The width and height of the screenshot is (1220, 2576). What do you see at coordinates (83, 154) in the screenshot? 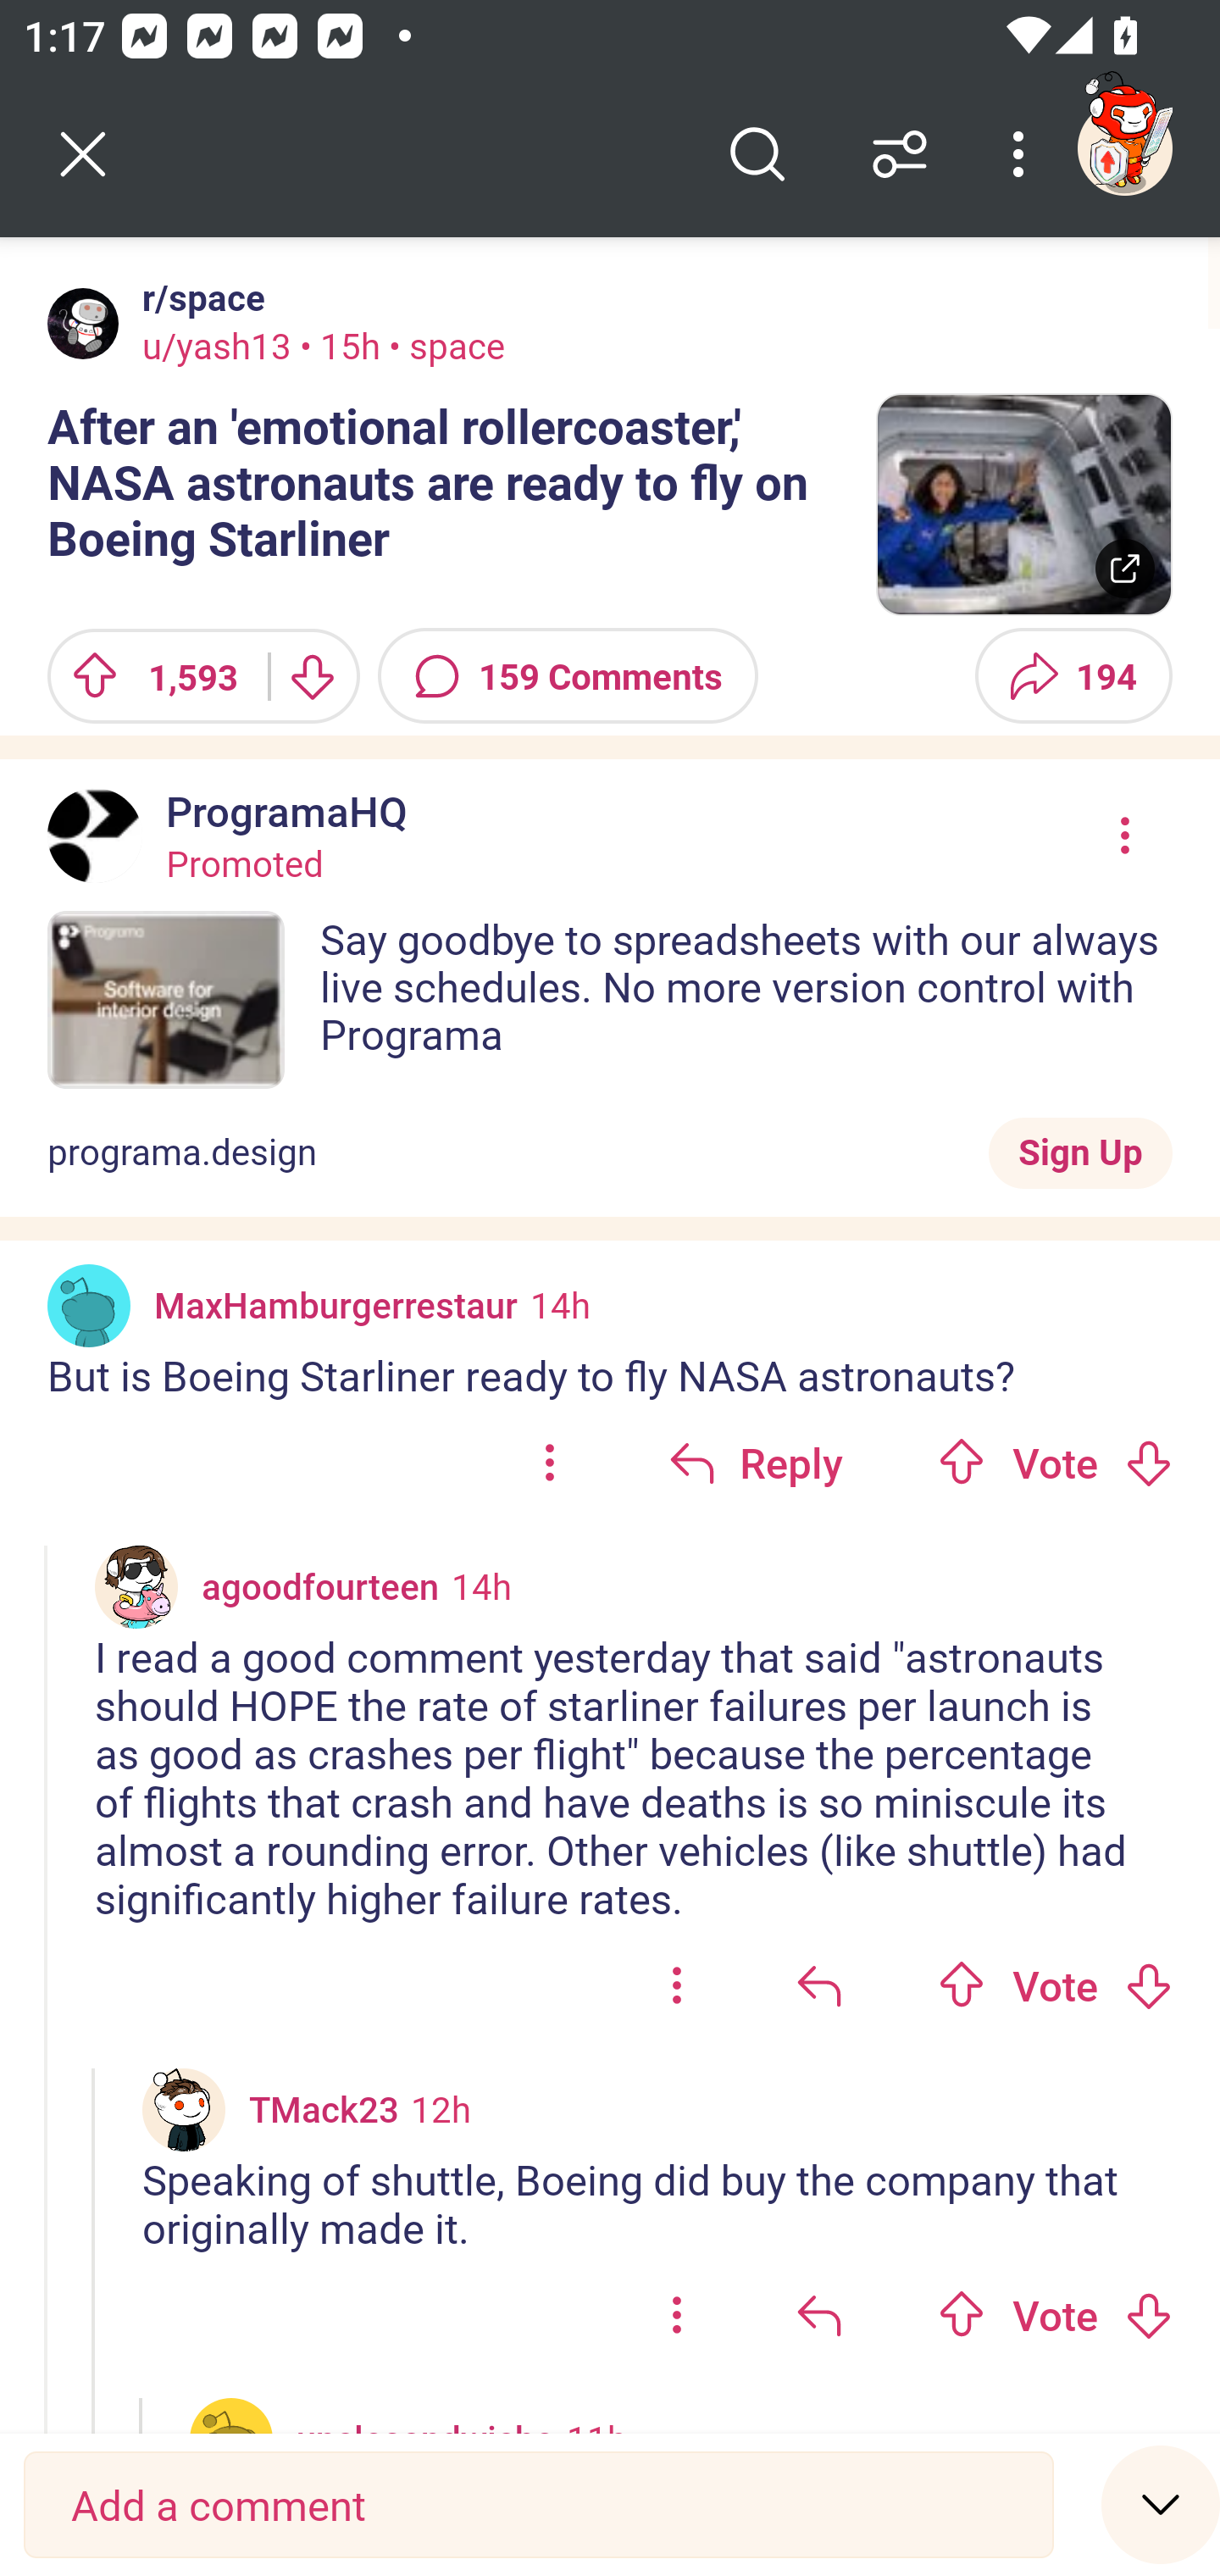
I see `Back` at bounding box center [83, 154].